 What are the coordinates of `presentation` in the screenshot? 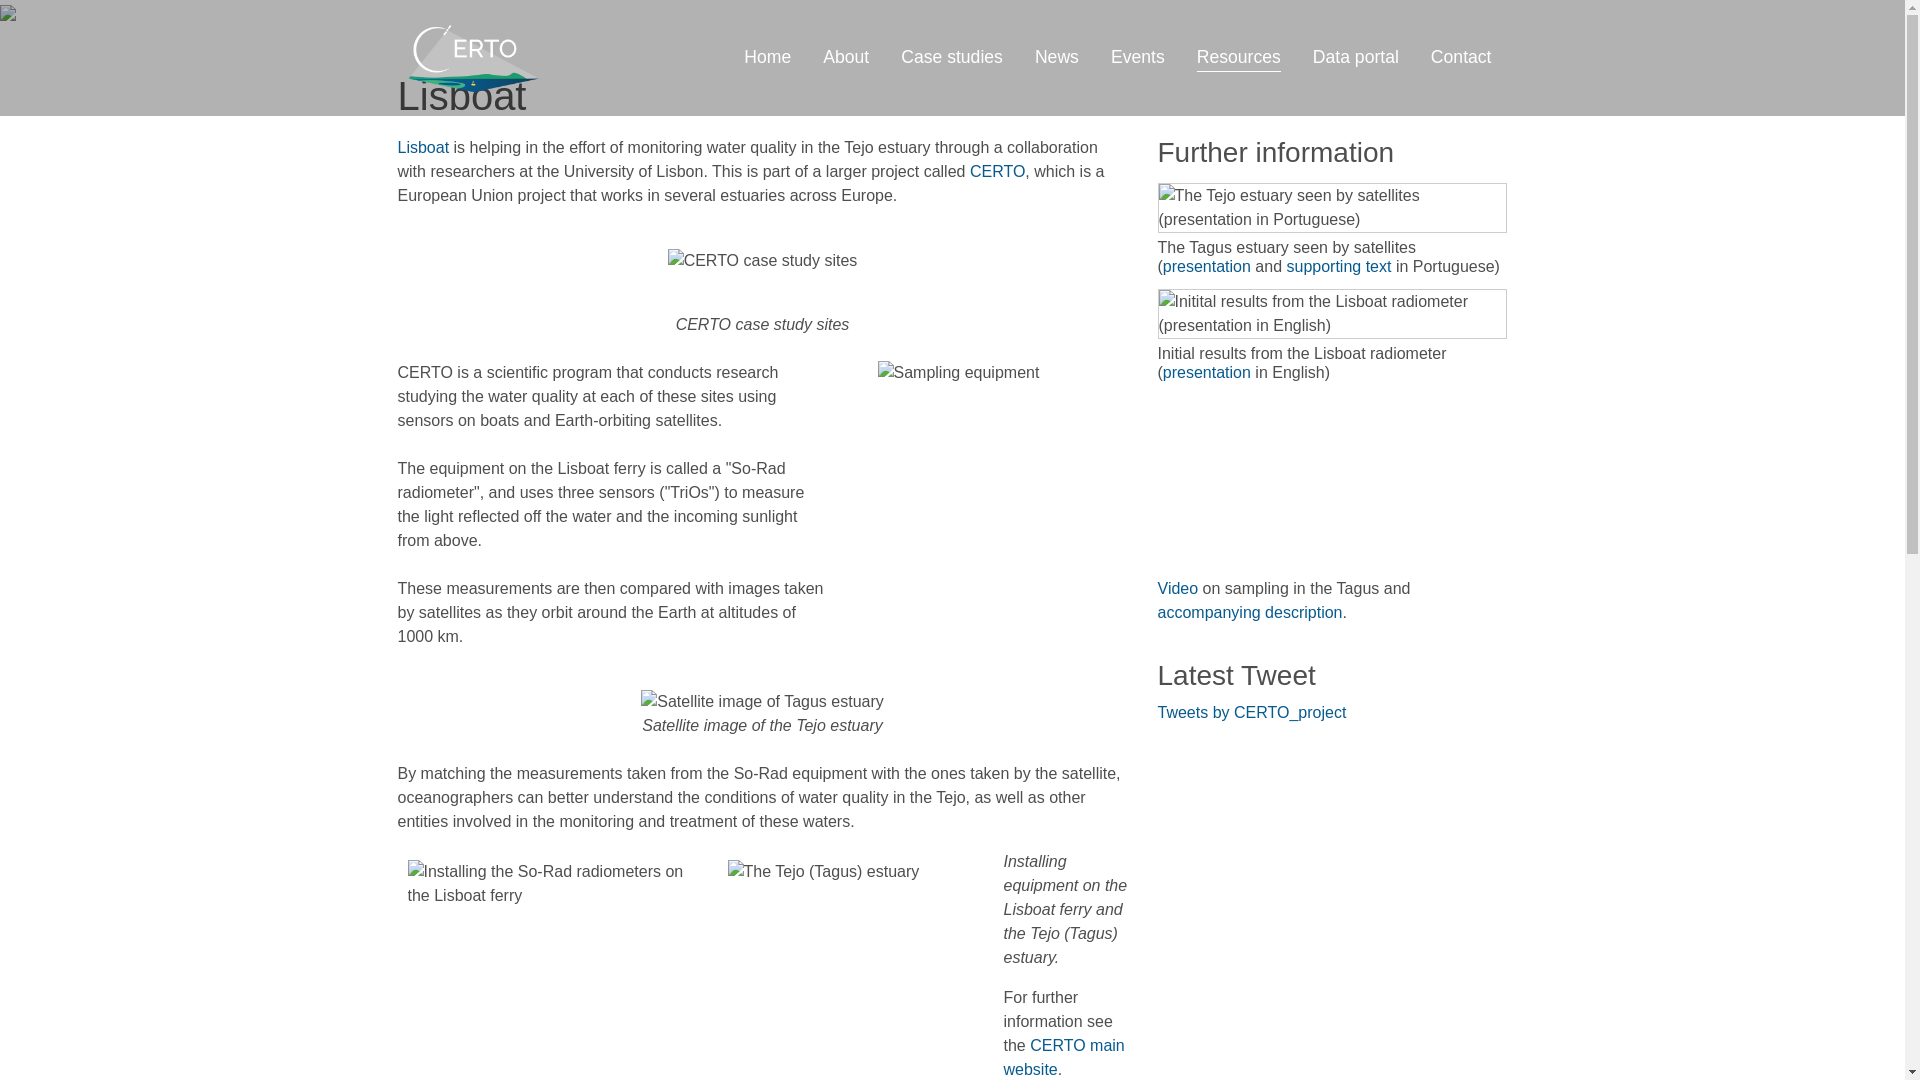 It's located at (1209, 266).